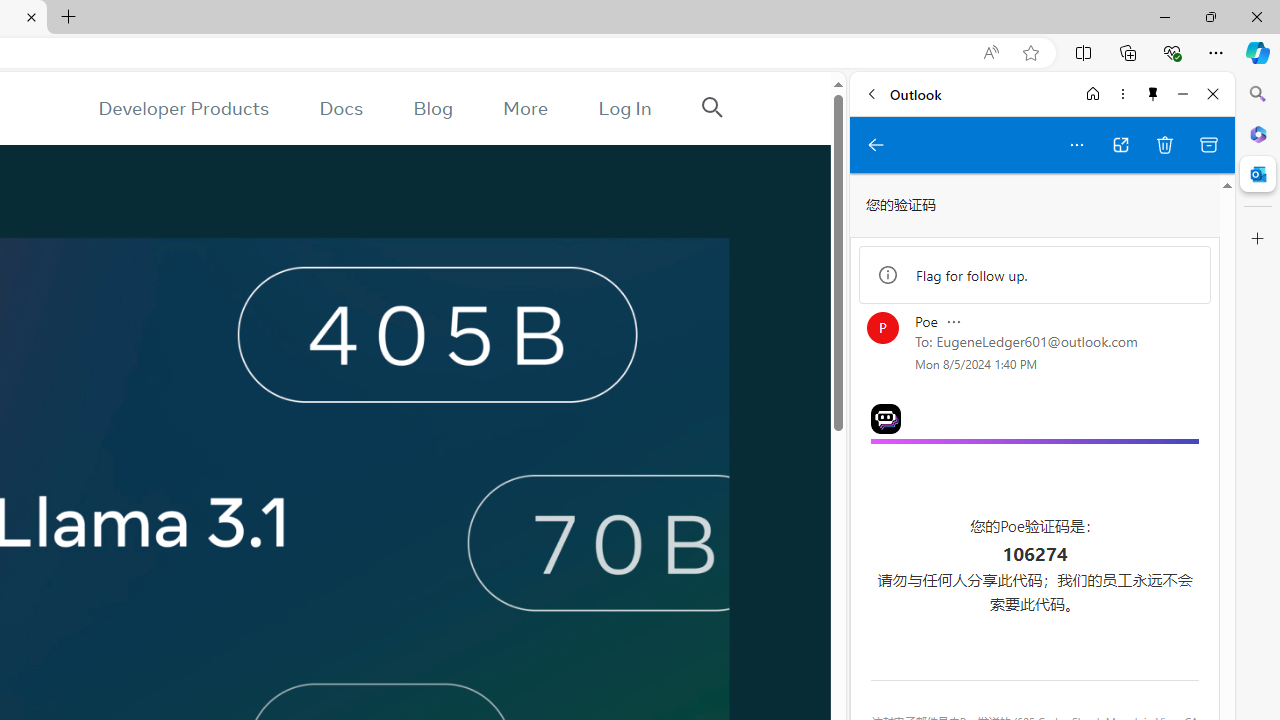 The height and width of the screenshot is (720, 1280). I want to click on Developer Products, so click(183, 108).